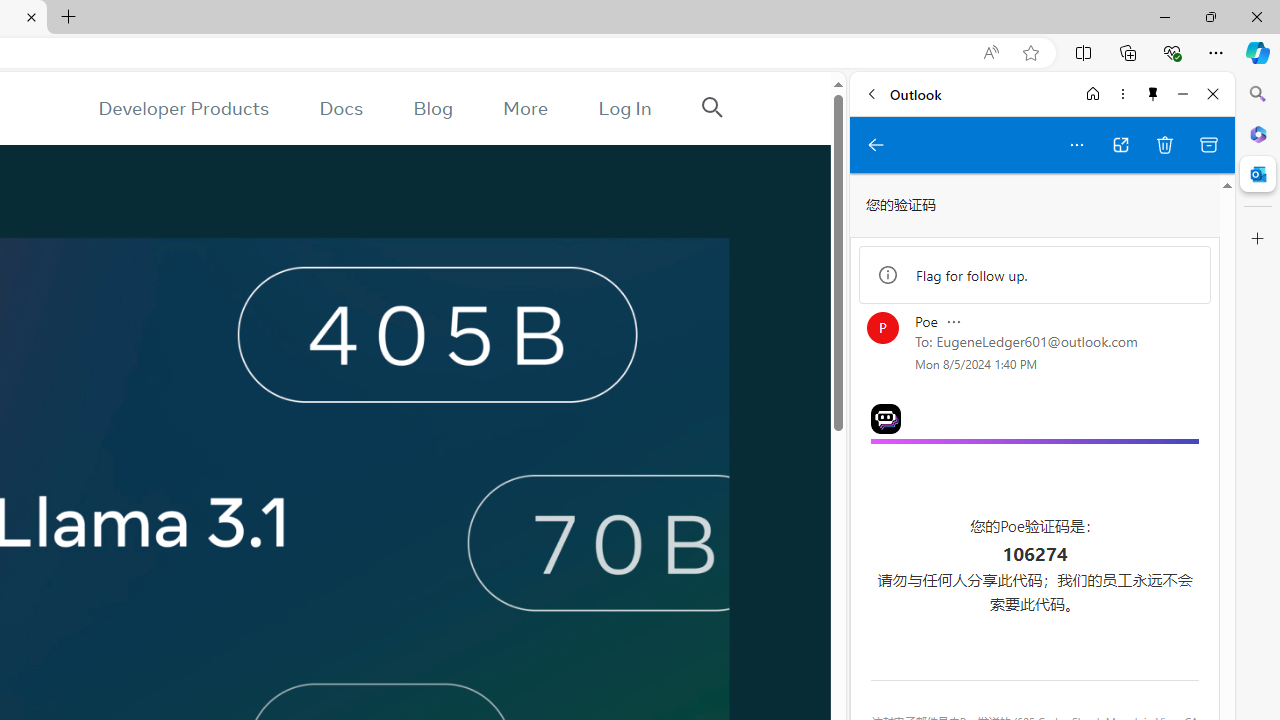 The height and width of the screenshot is (720, 1280). I want to click on Developer Products, so click(183, 108).